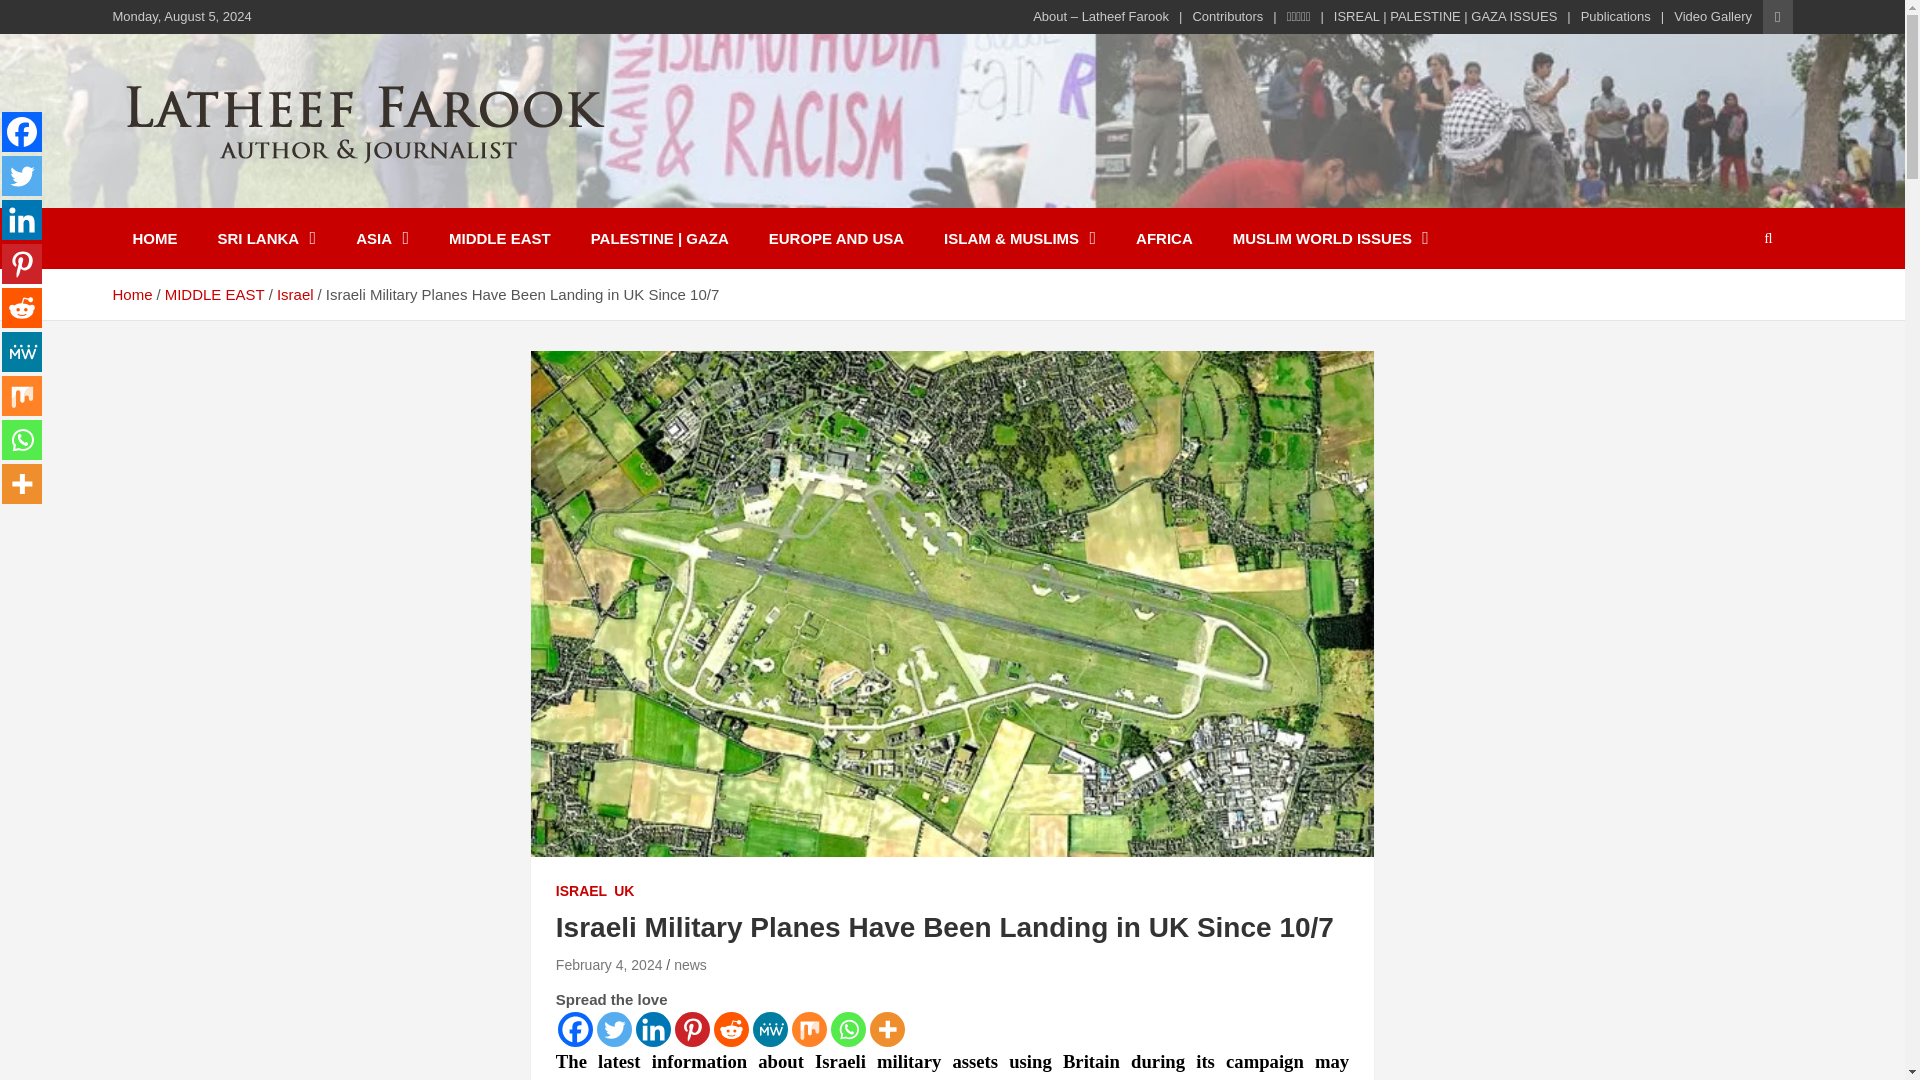  I want to click on Facebook, so click(576, 1028).